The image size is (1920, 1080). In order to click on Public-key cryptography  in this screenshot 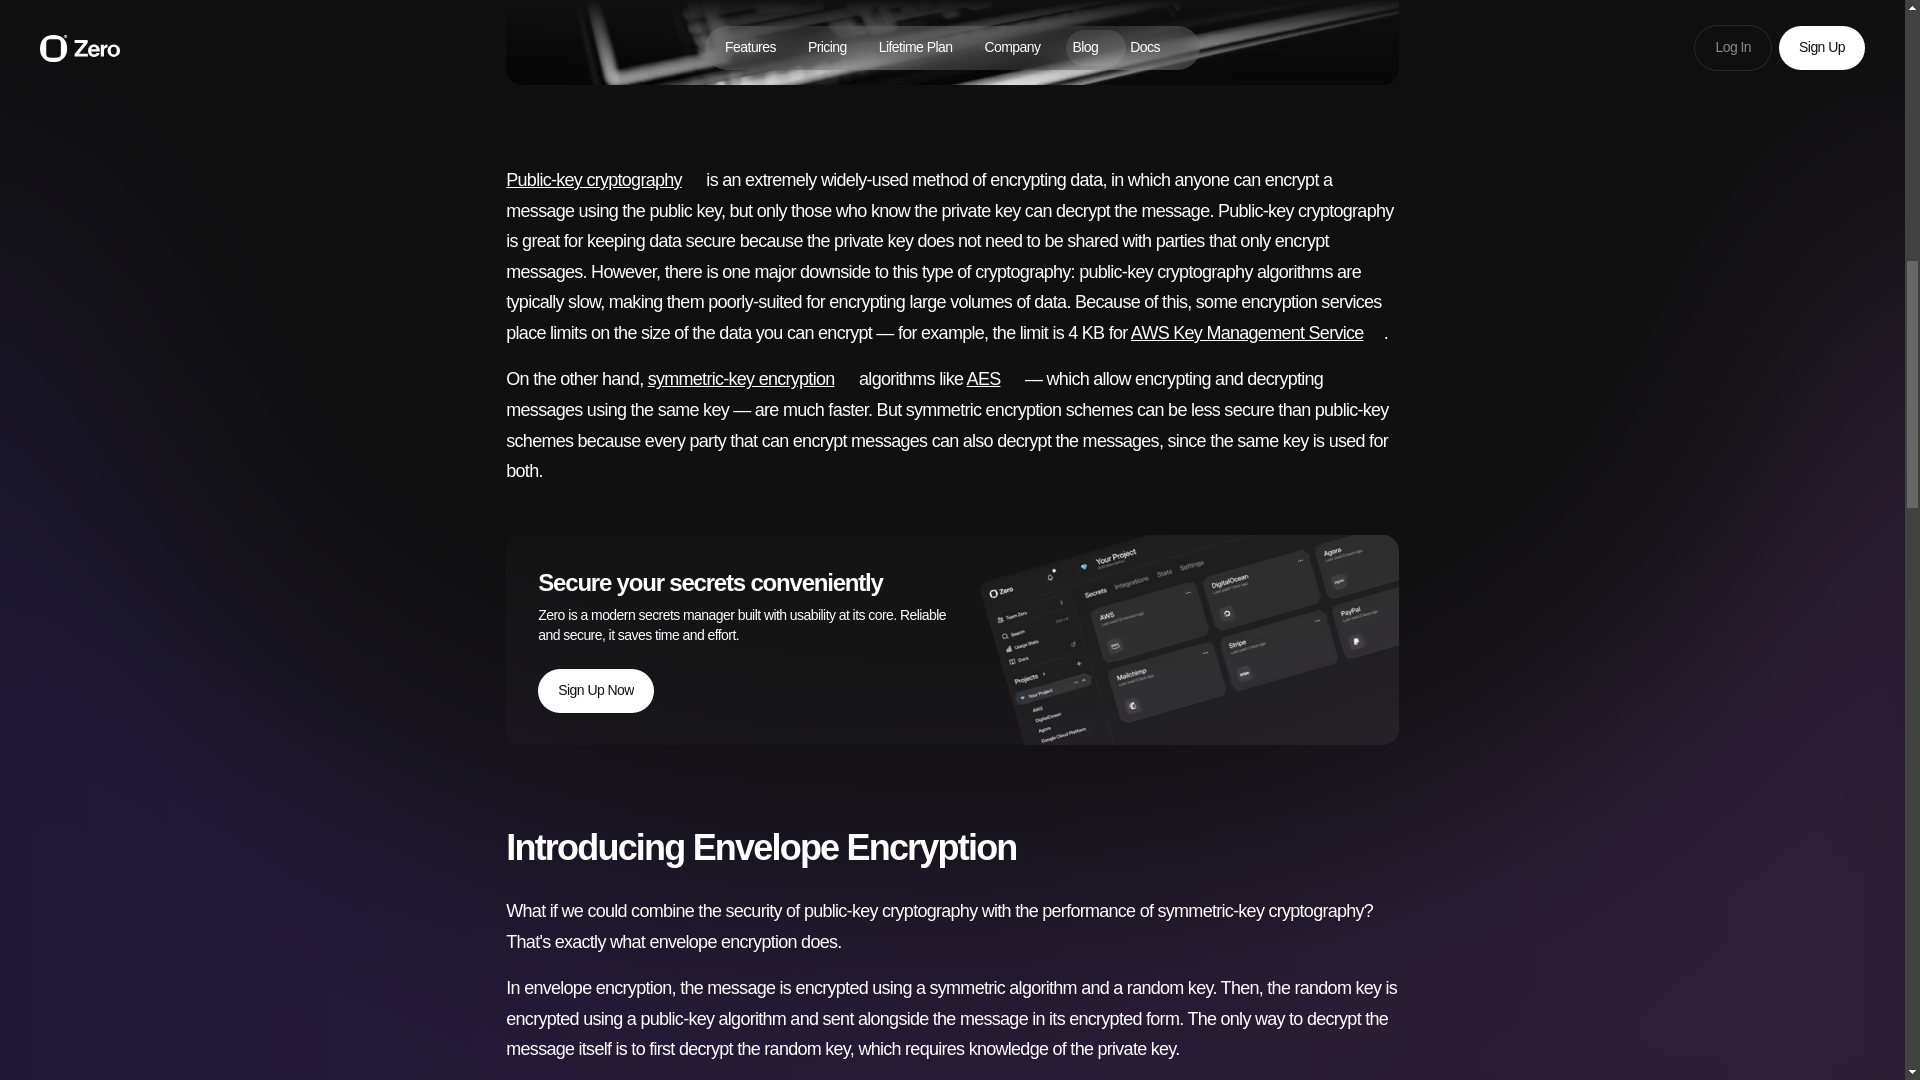, I will do `click(604, 180)`.